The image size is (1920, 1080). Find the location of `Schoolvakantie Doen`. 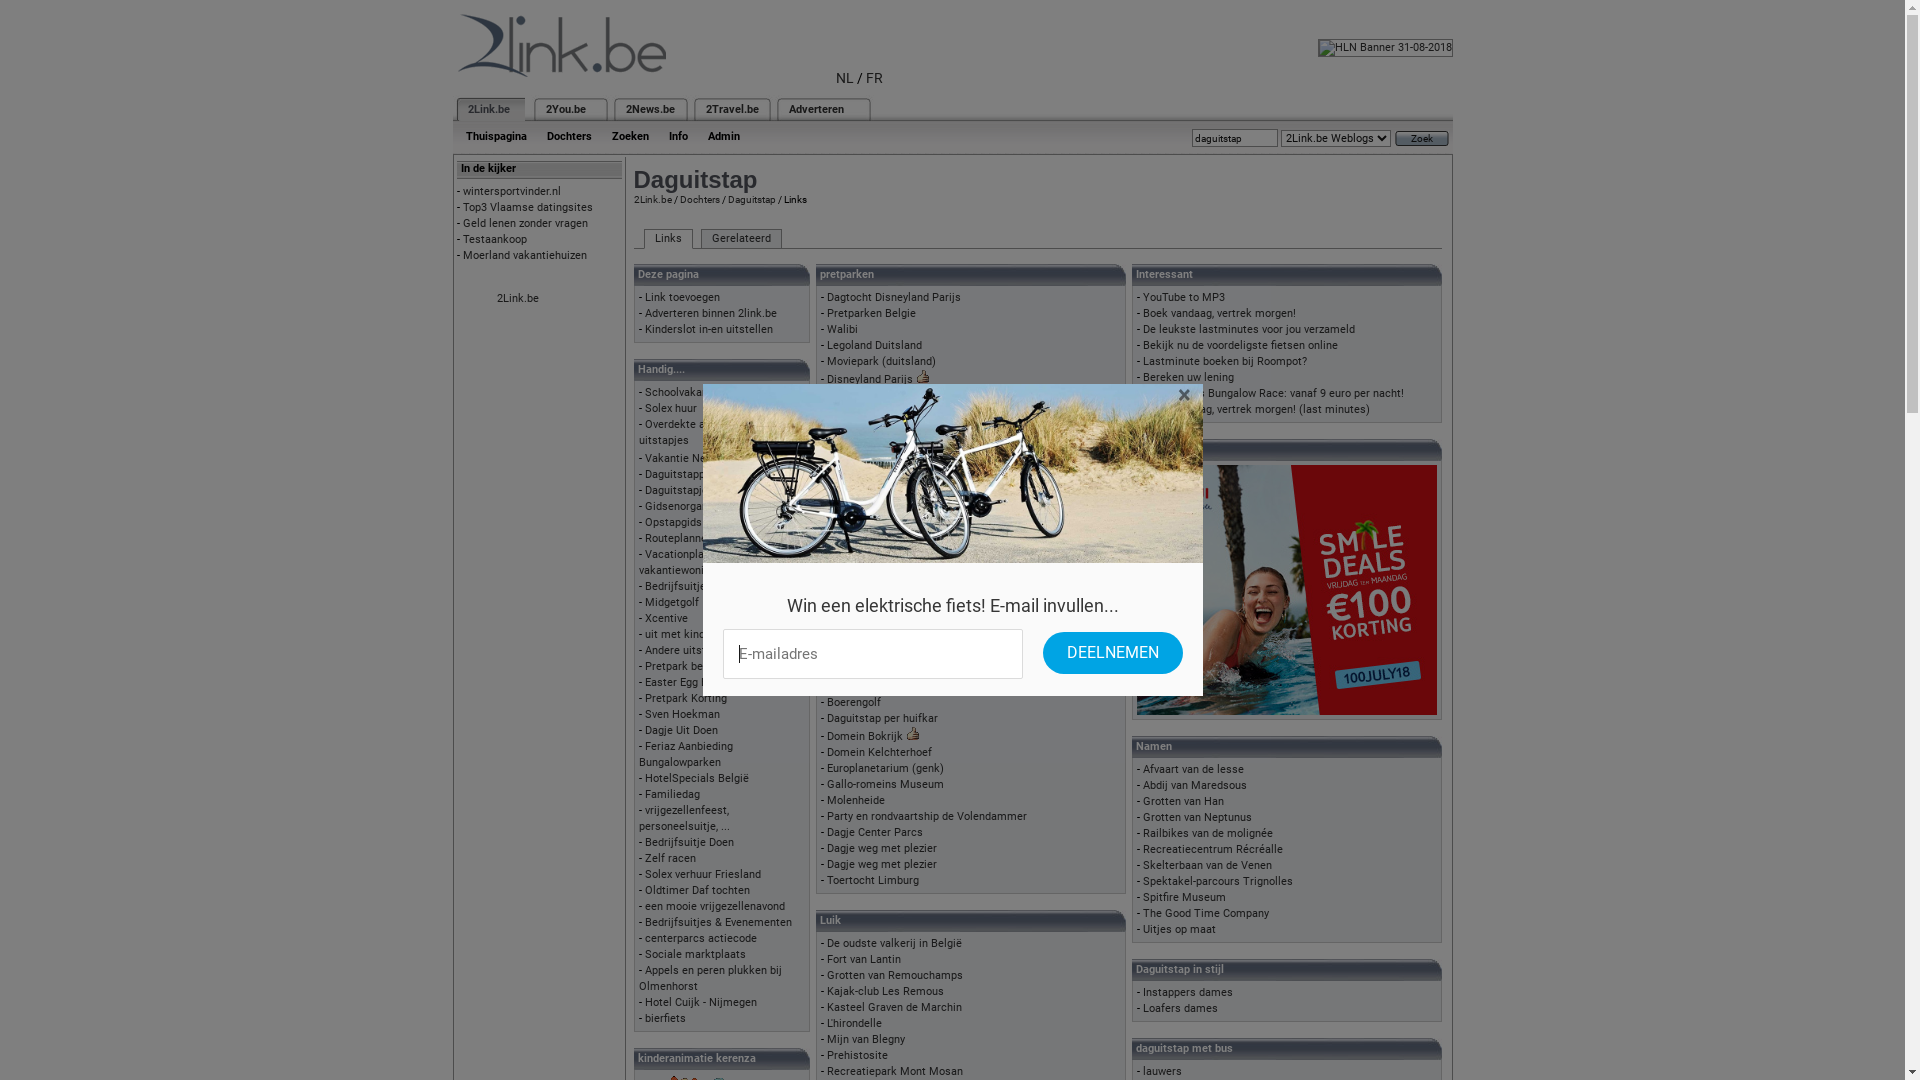

Schoolvakantie Doen is located at coordinates (696, 392).